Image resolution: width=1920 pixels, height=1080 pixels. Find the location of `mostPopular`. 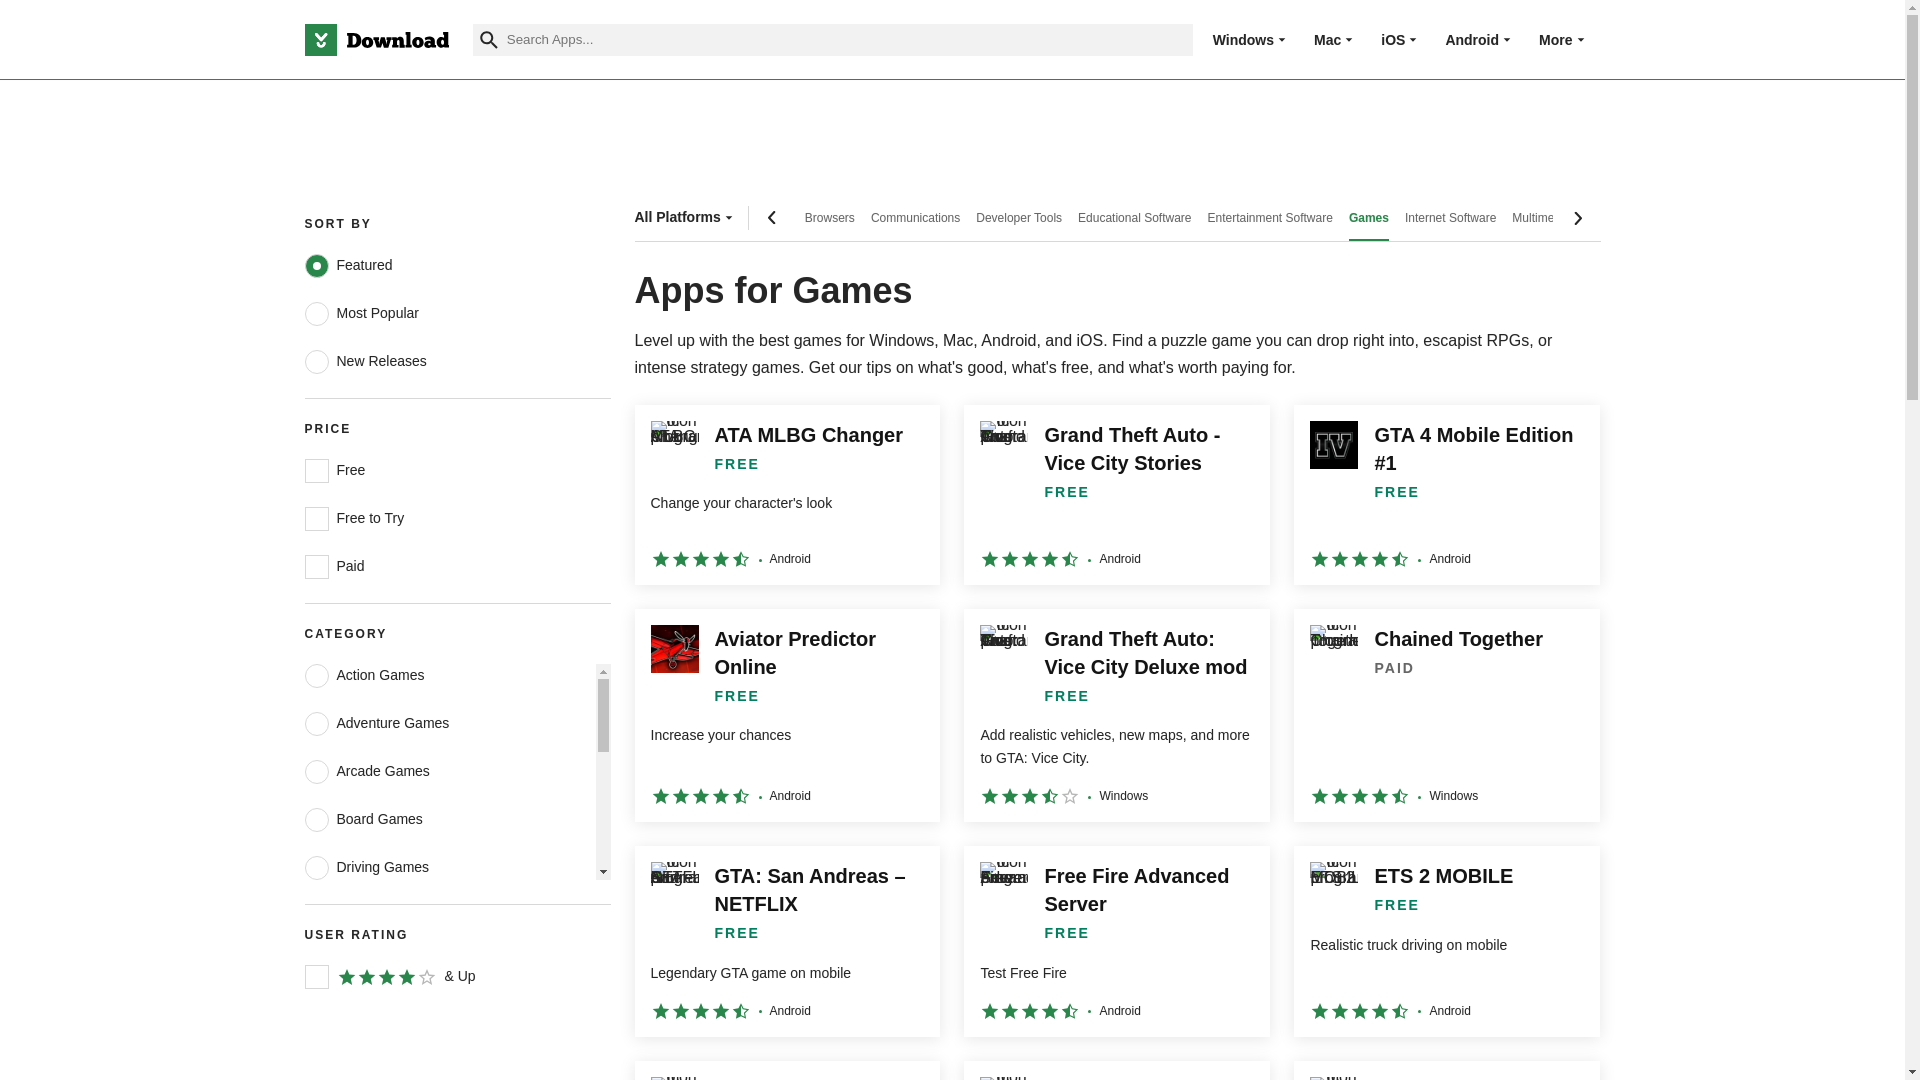

mostPopular is located at coordinates (316, 314).